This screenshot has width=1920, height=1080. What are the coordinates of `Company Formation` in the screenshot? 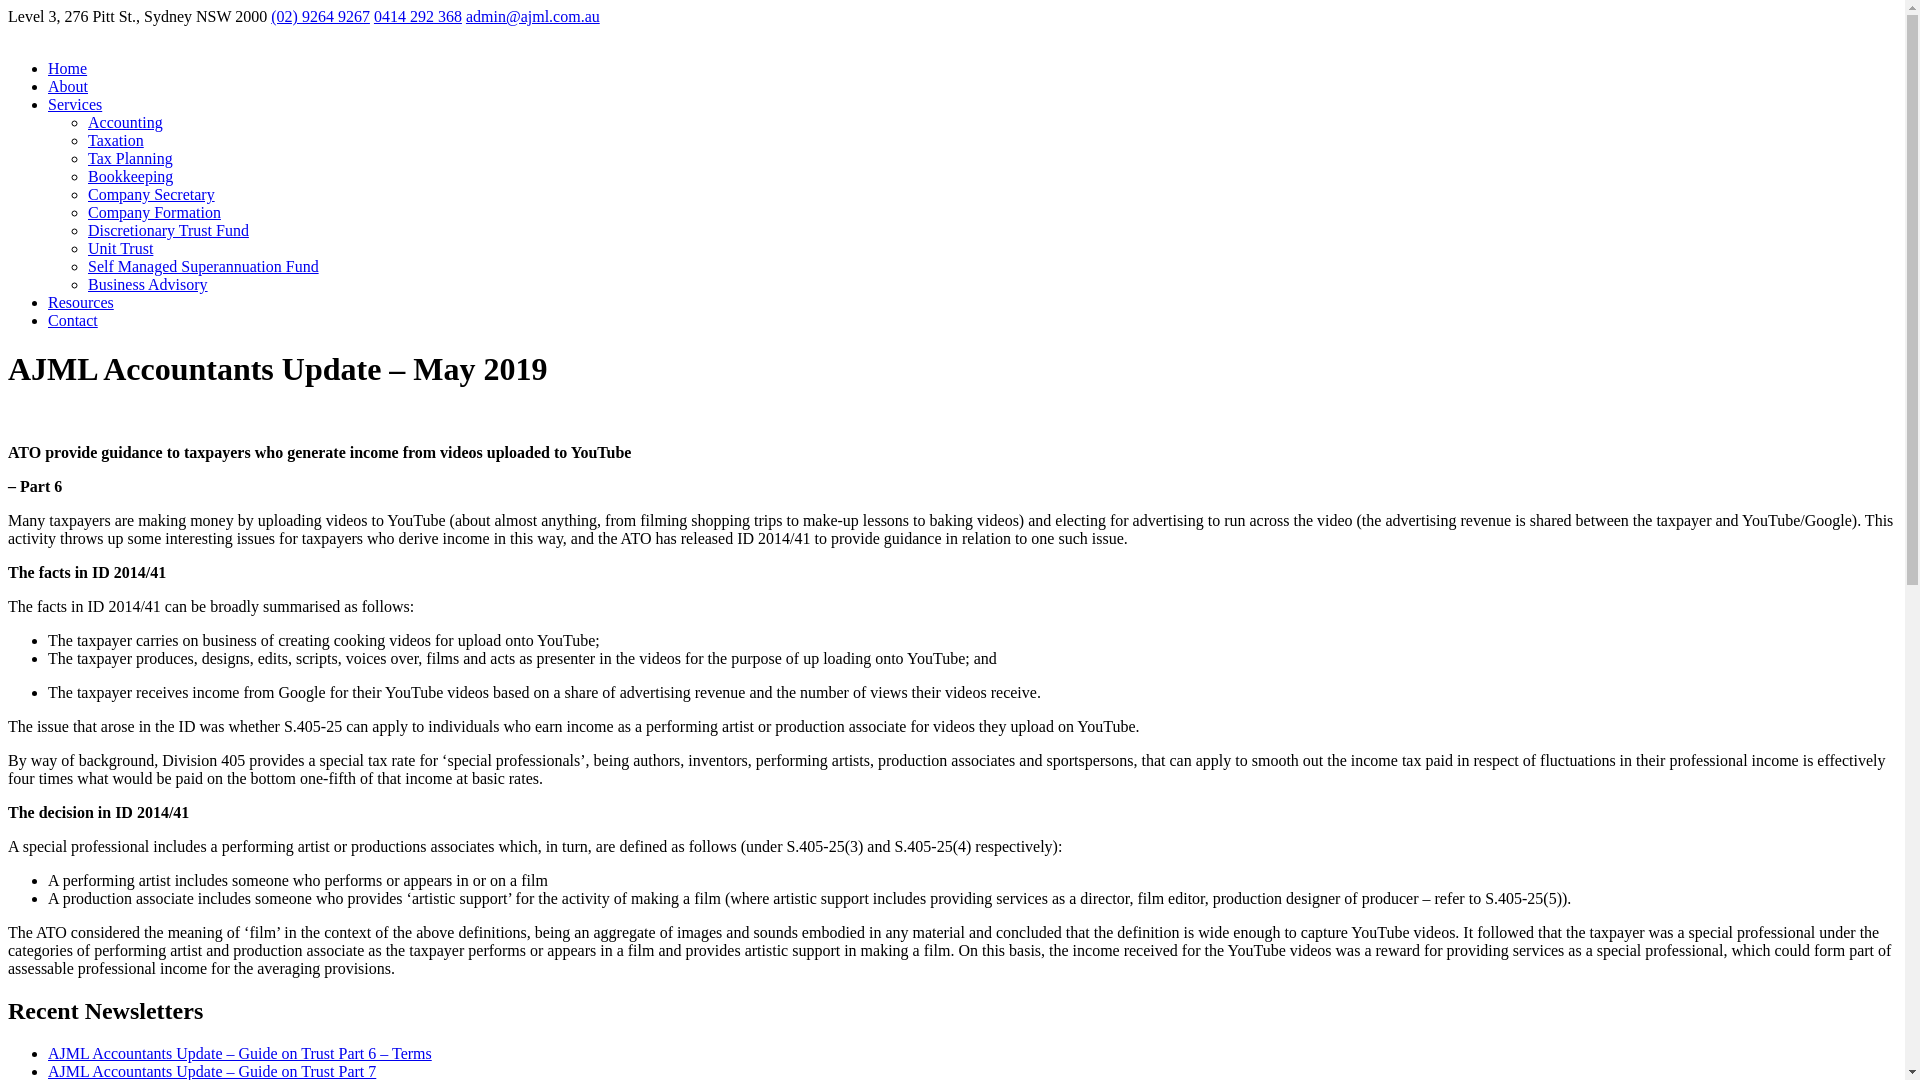 It's located at (154, 212).